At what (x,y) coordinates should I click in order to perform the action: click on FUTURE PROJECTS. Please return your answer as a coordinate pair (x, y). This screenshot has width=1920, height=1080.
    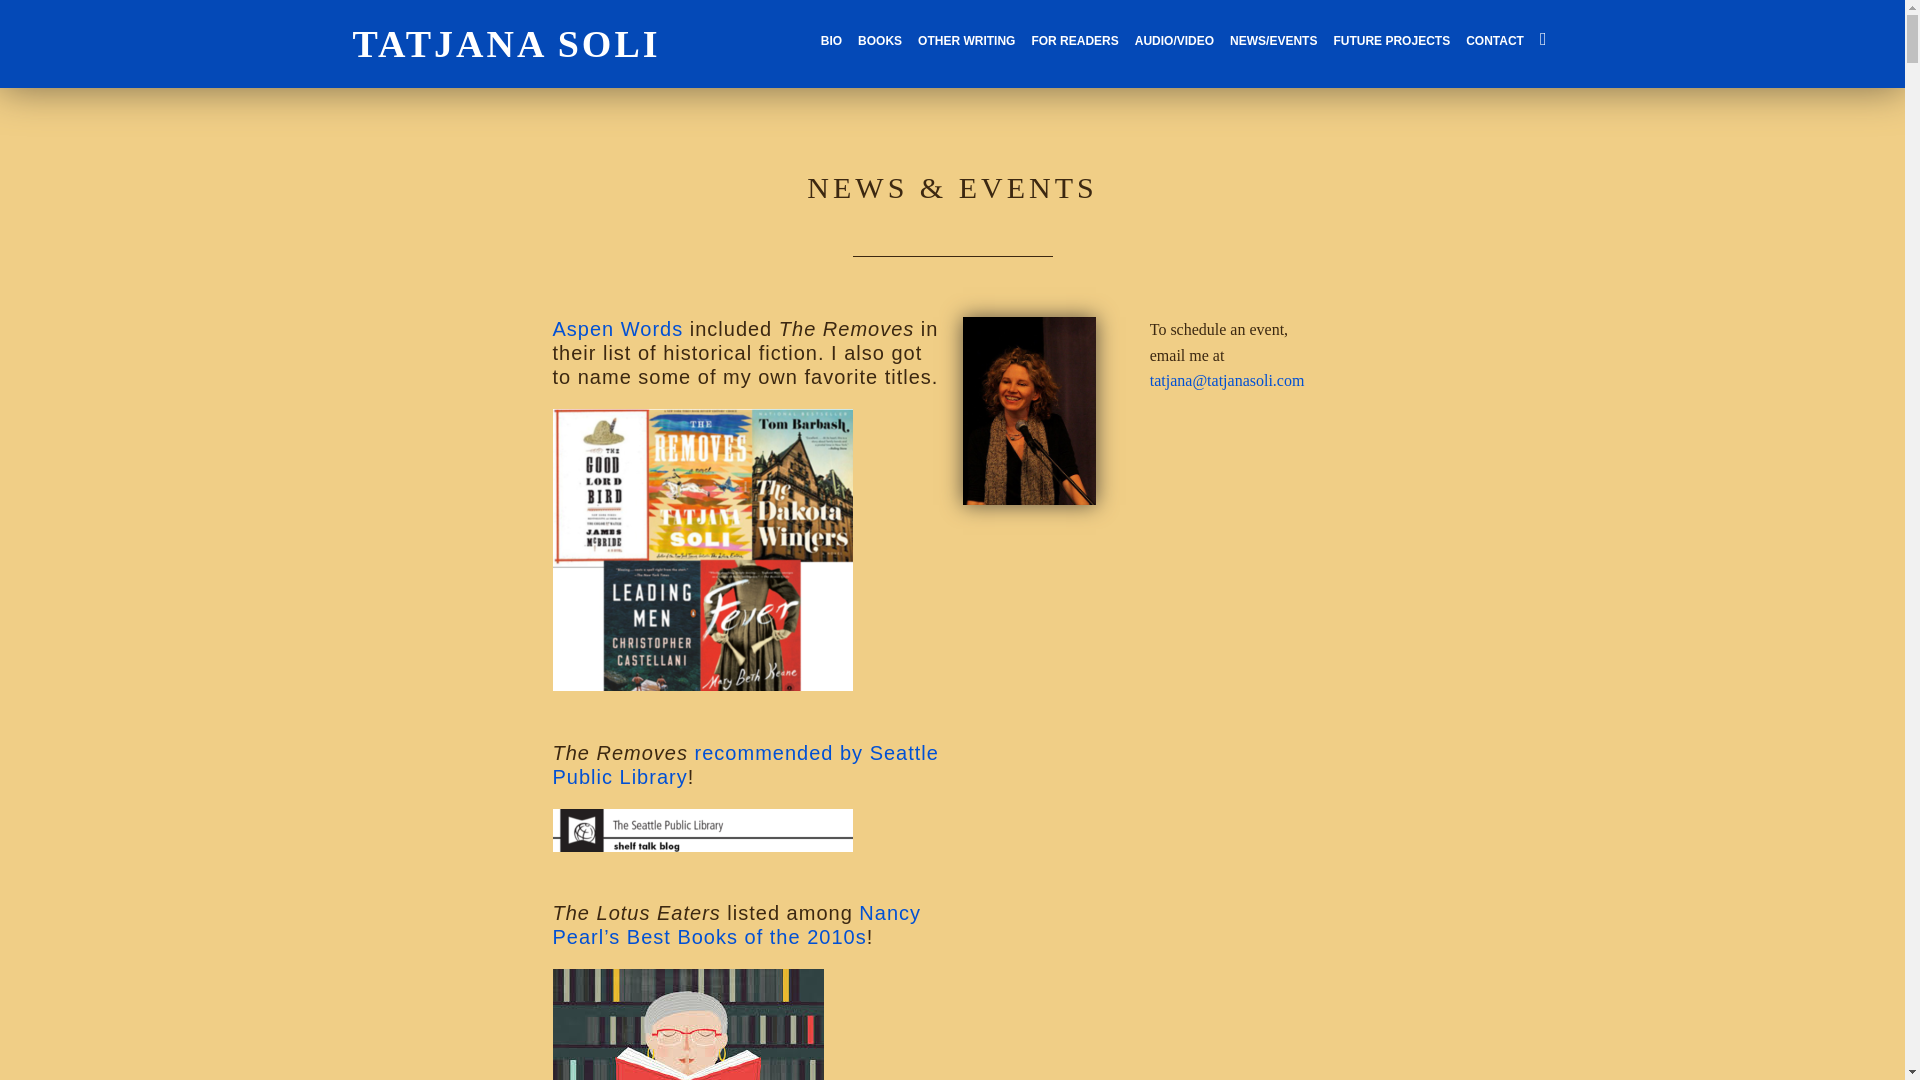
    Looking at the image, I should click on (1390, 40).